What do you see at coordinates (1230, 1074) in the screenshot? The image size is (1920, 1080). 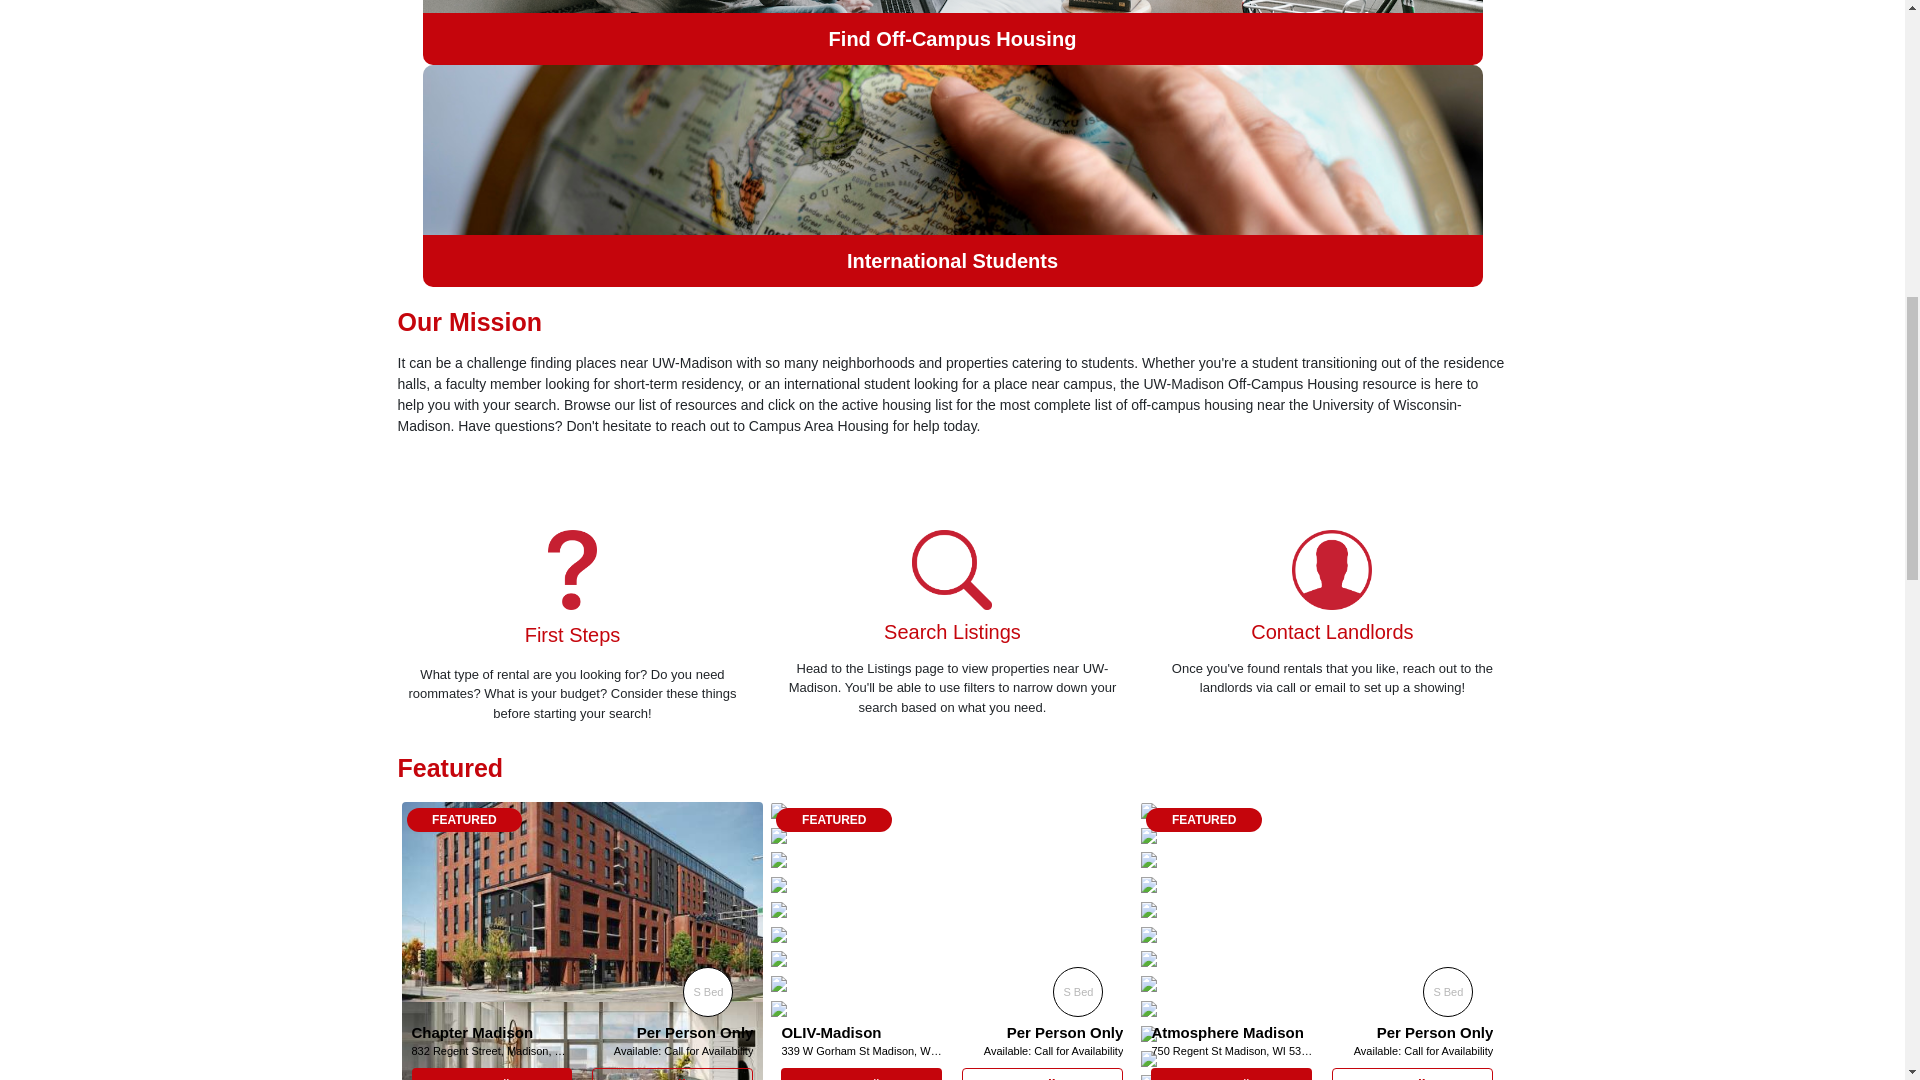 I see `Email` at bounding box center [1230, 1074].